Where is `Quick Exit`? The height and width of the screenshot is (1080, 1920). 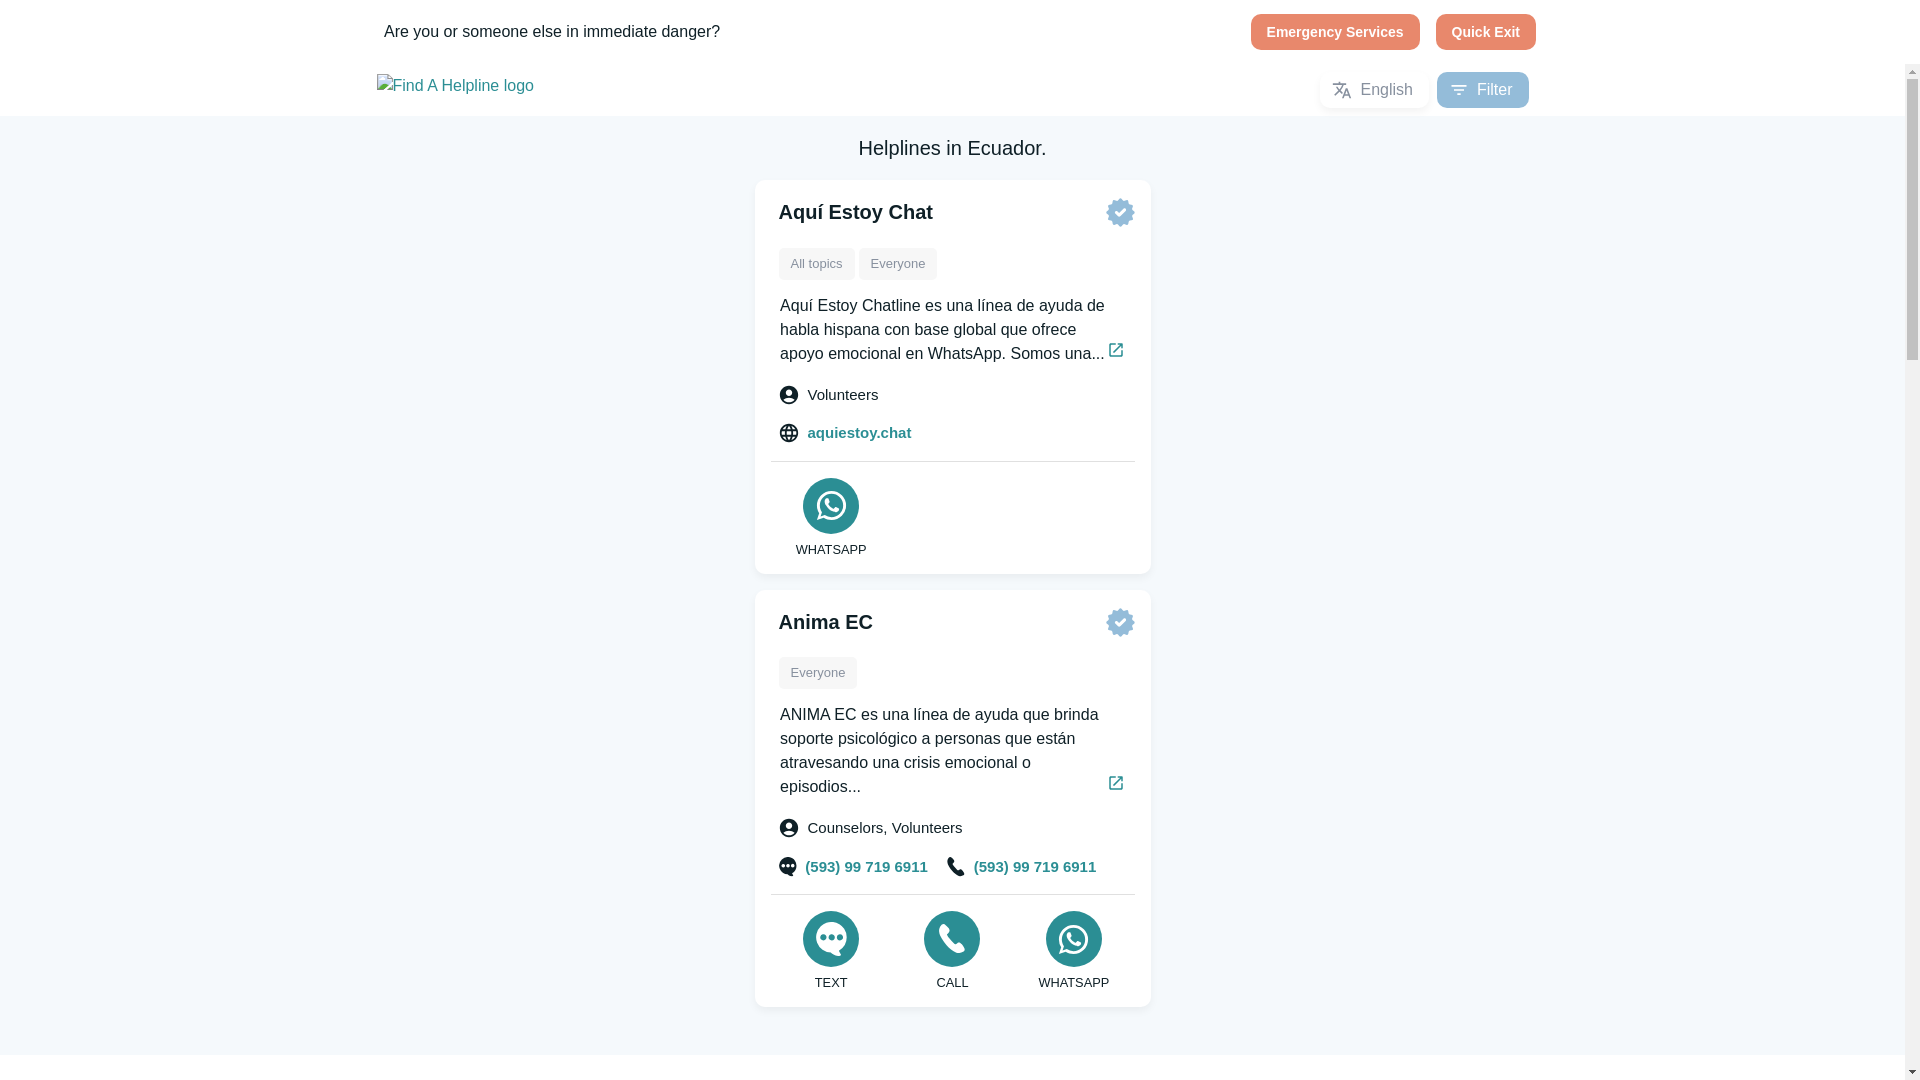
Quick Exit is located at coordinates (1486, 32).